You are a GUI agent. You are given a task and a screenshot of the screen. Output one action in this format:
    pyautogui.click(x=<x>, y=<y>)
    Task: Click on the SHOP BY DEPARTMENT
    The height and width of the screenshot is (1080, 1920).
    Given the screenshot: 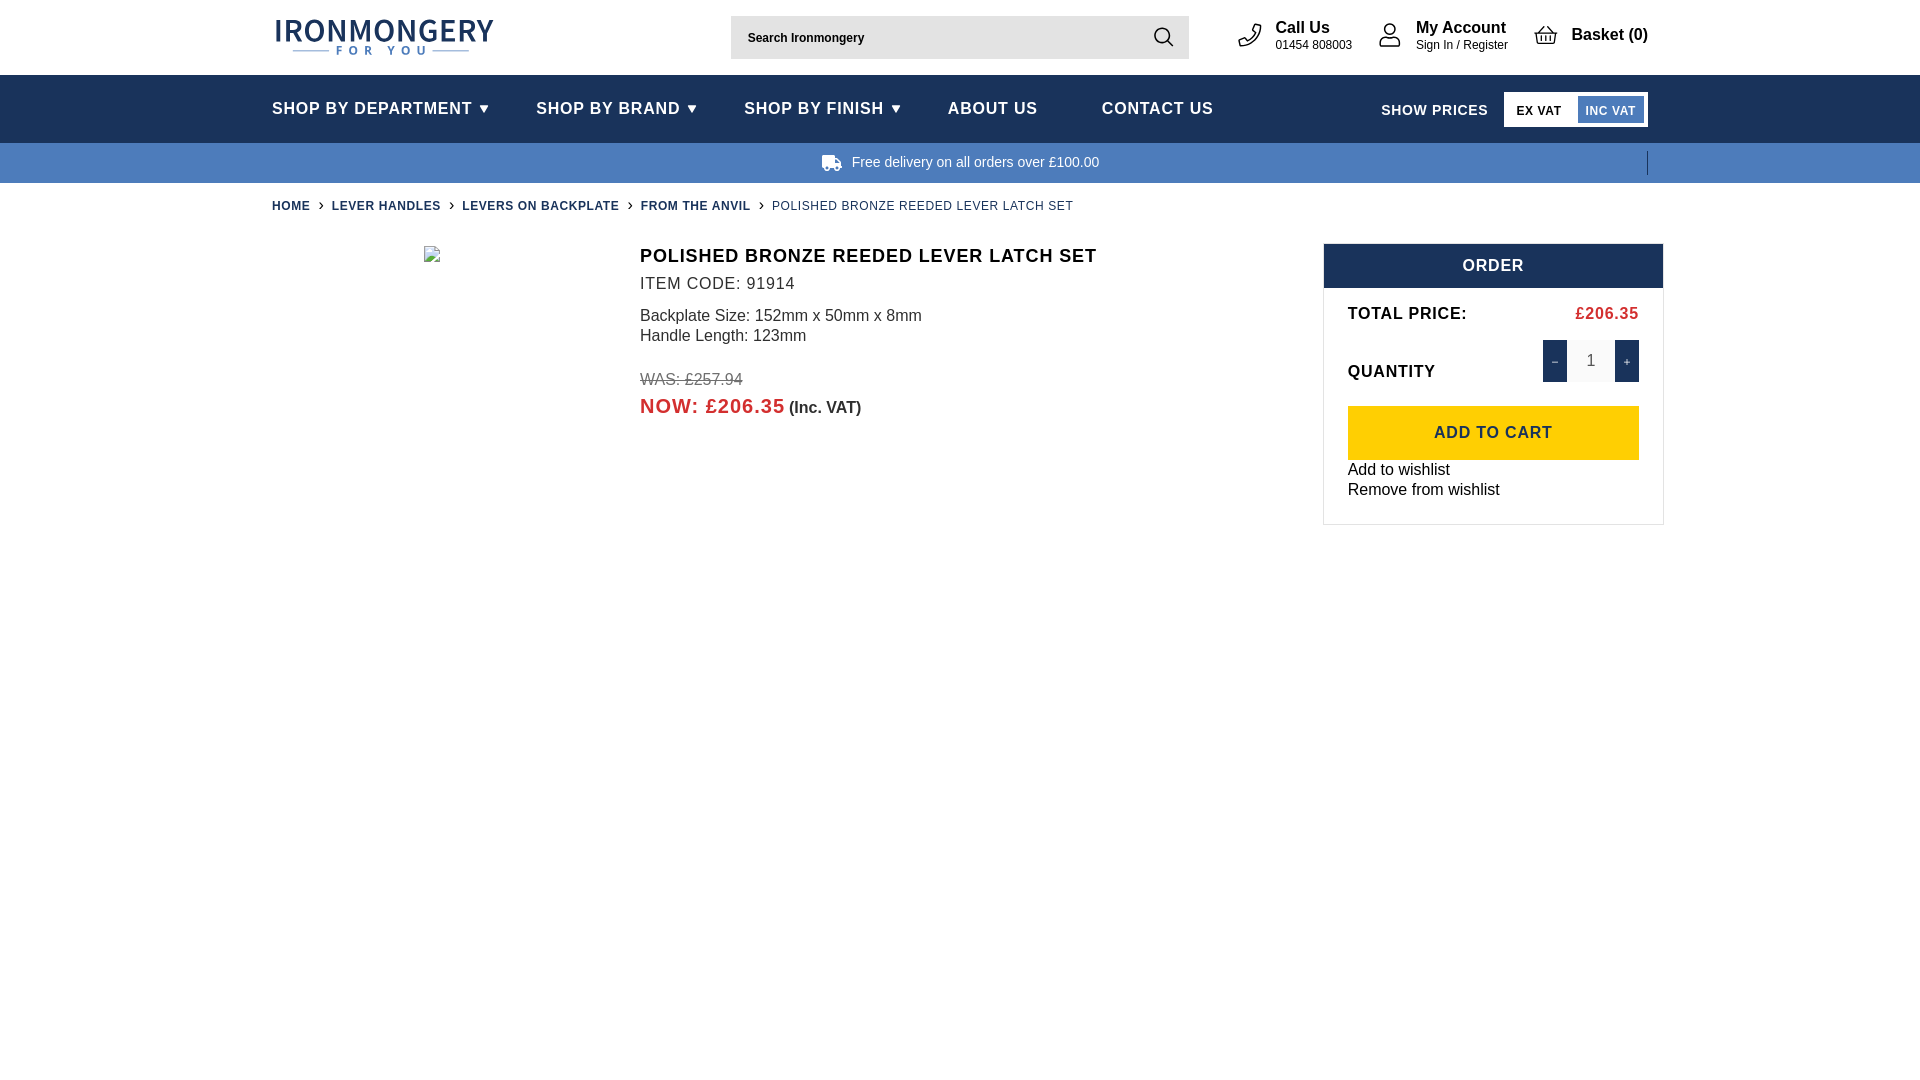 What is the action you would take?
    pyautogui.click(x=388, y=108)
    